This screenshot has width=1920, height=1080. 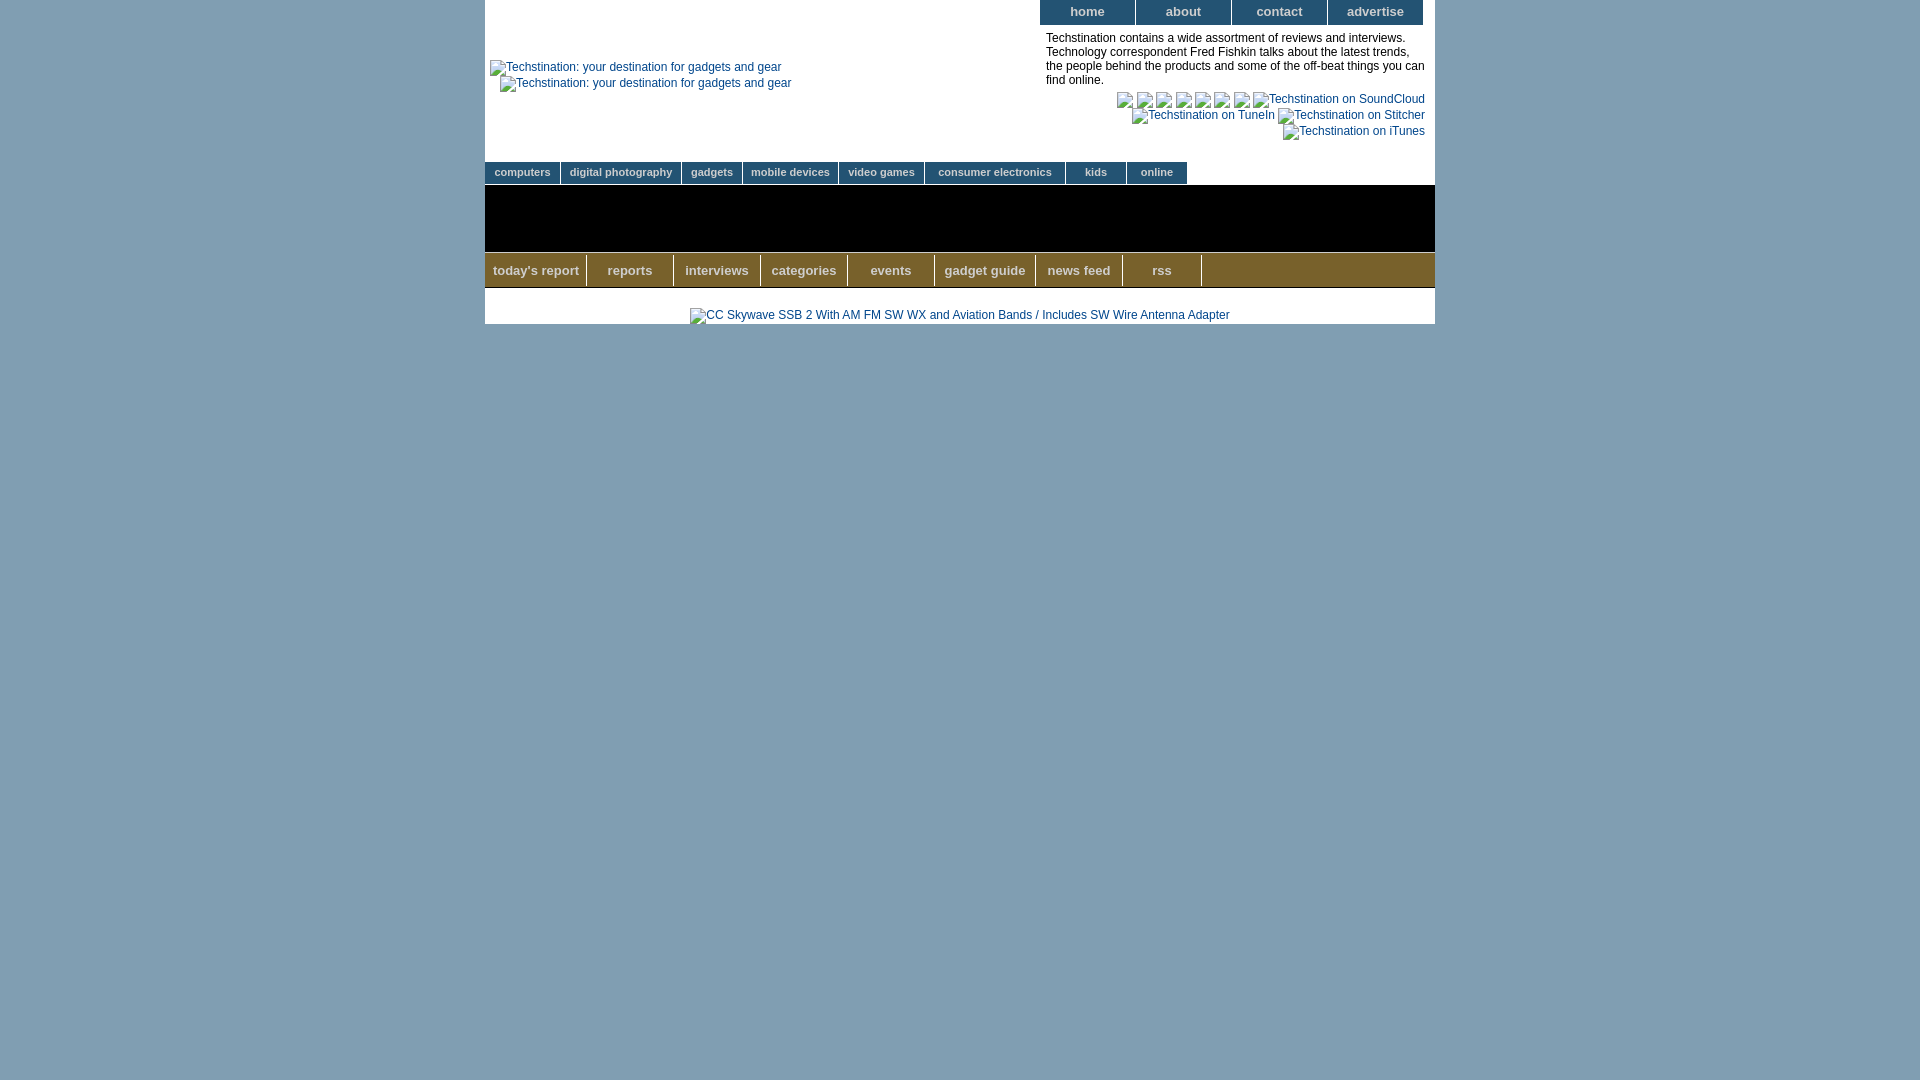 What do you see at coordinates (1088, 12) in the screenshot?
I see `home` at bounding box center [1088, 12].